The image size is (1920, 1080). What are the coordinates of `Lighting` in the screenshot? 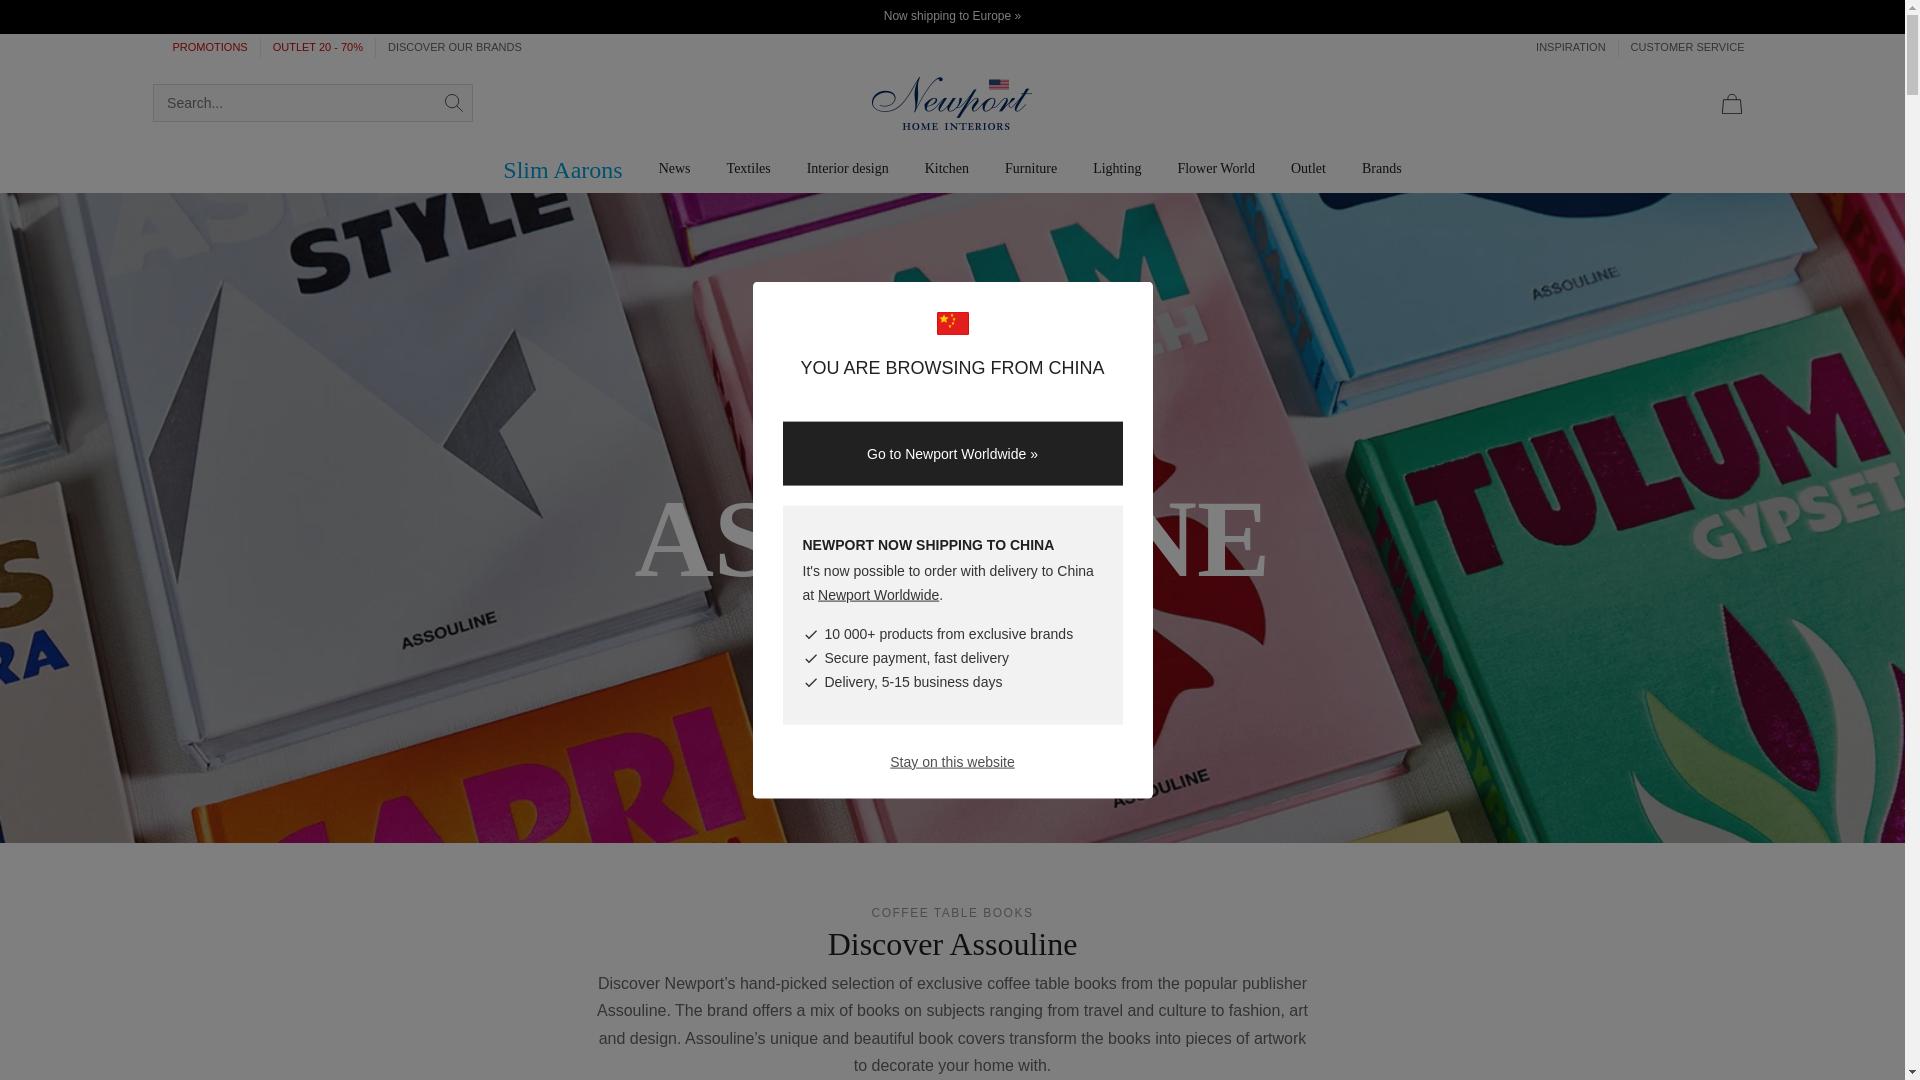 It's located at (1117, 168).